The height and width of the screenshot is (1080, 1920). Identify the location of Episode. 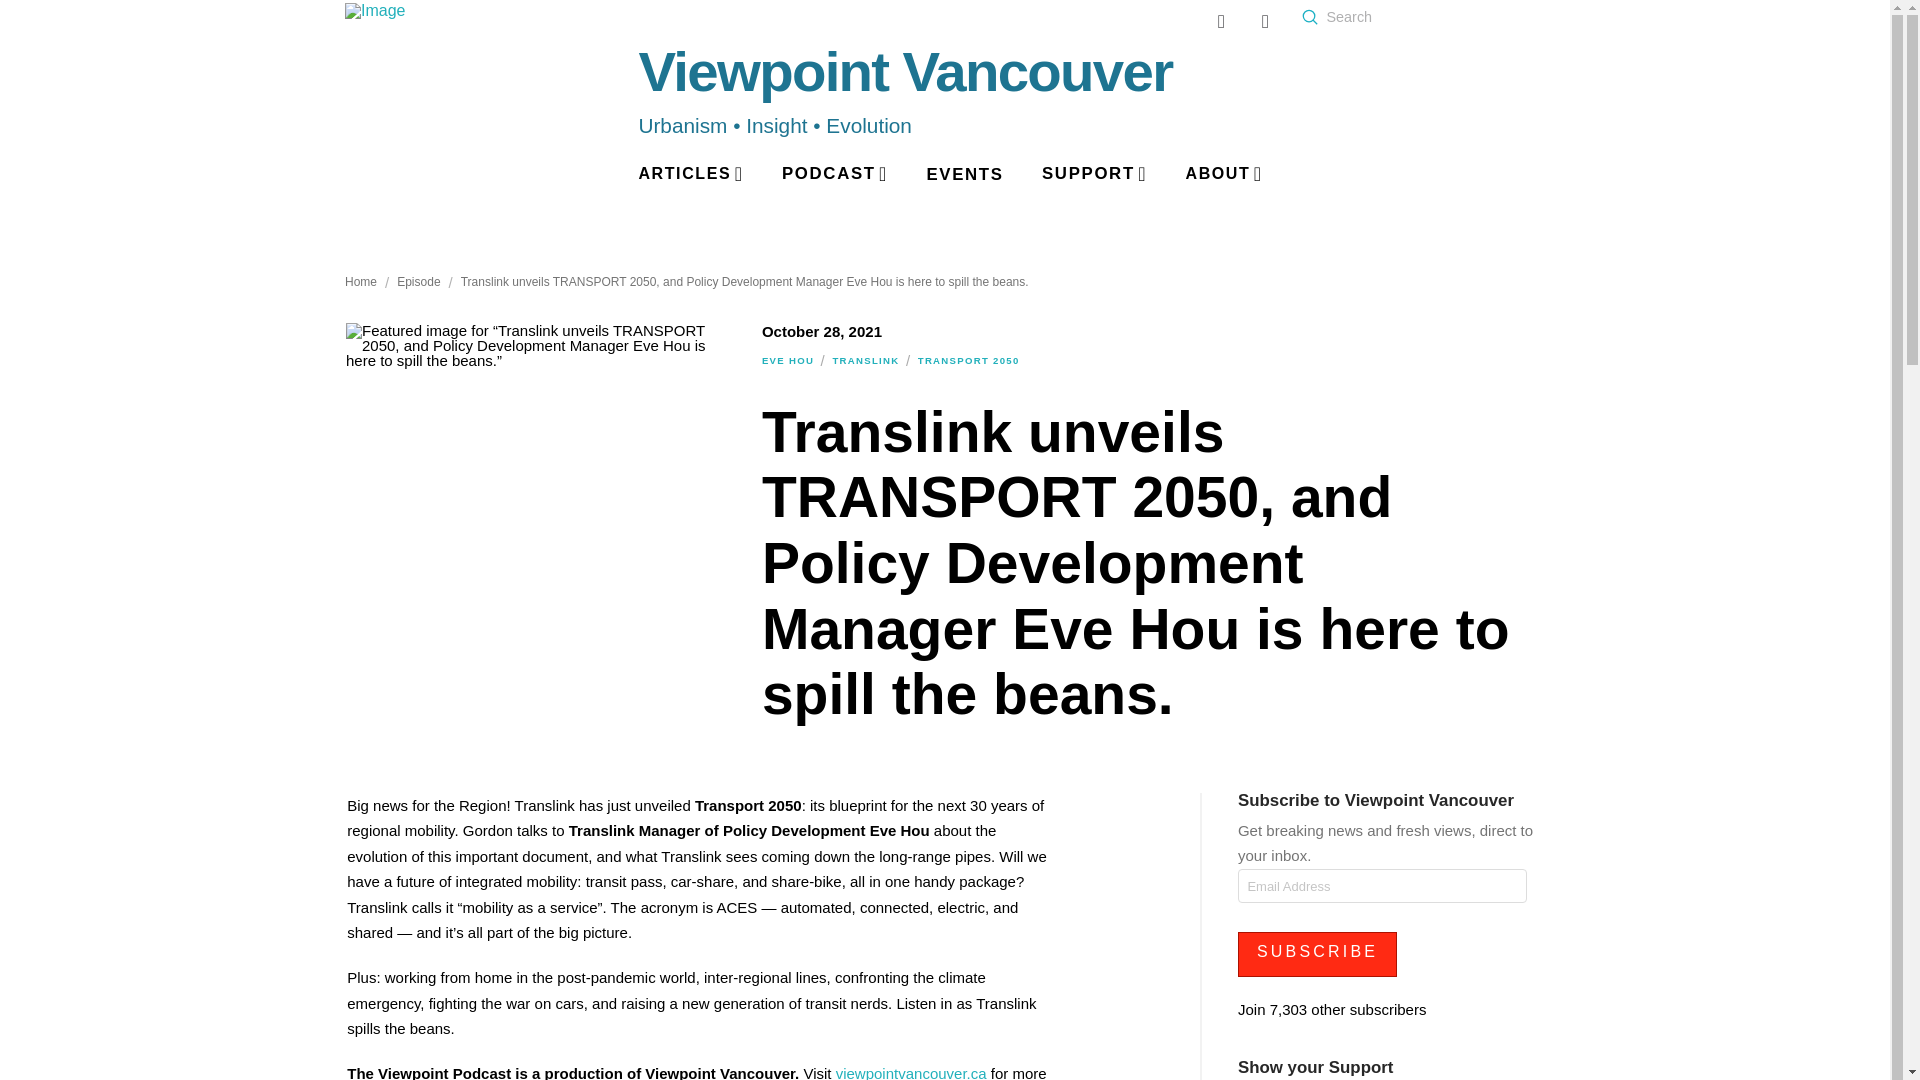
(418, 282).